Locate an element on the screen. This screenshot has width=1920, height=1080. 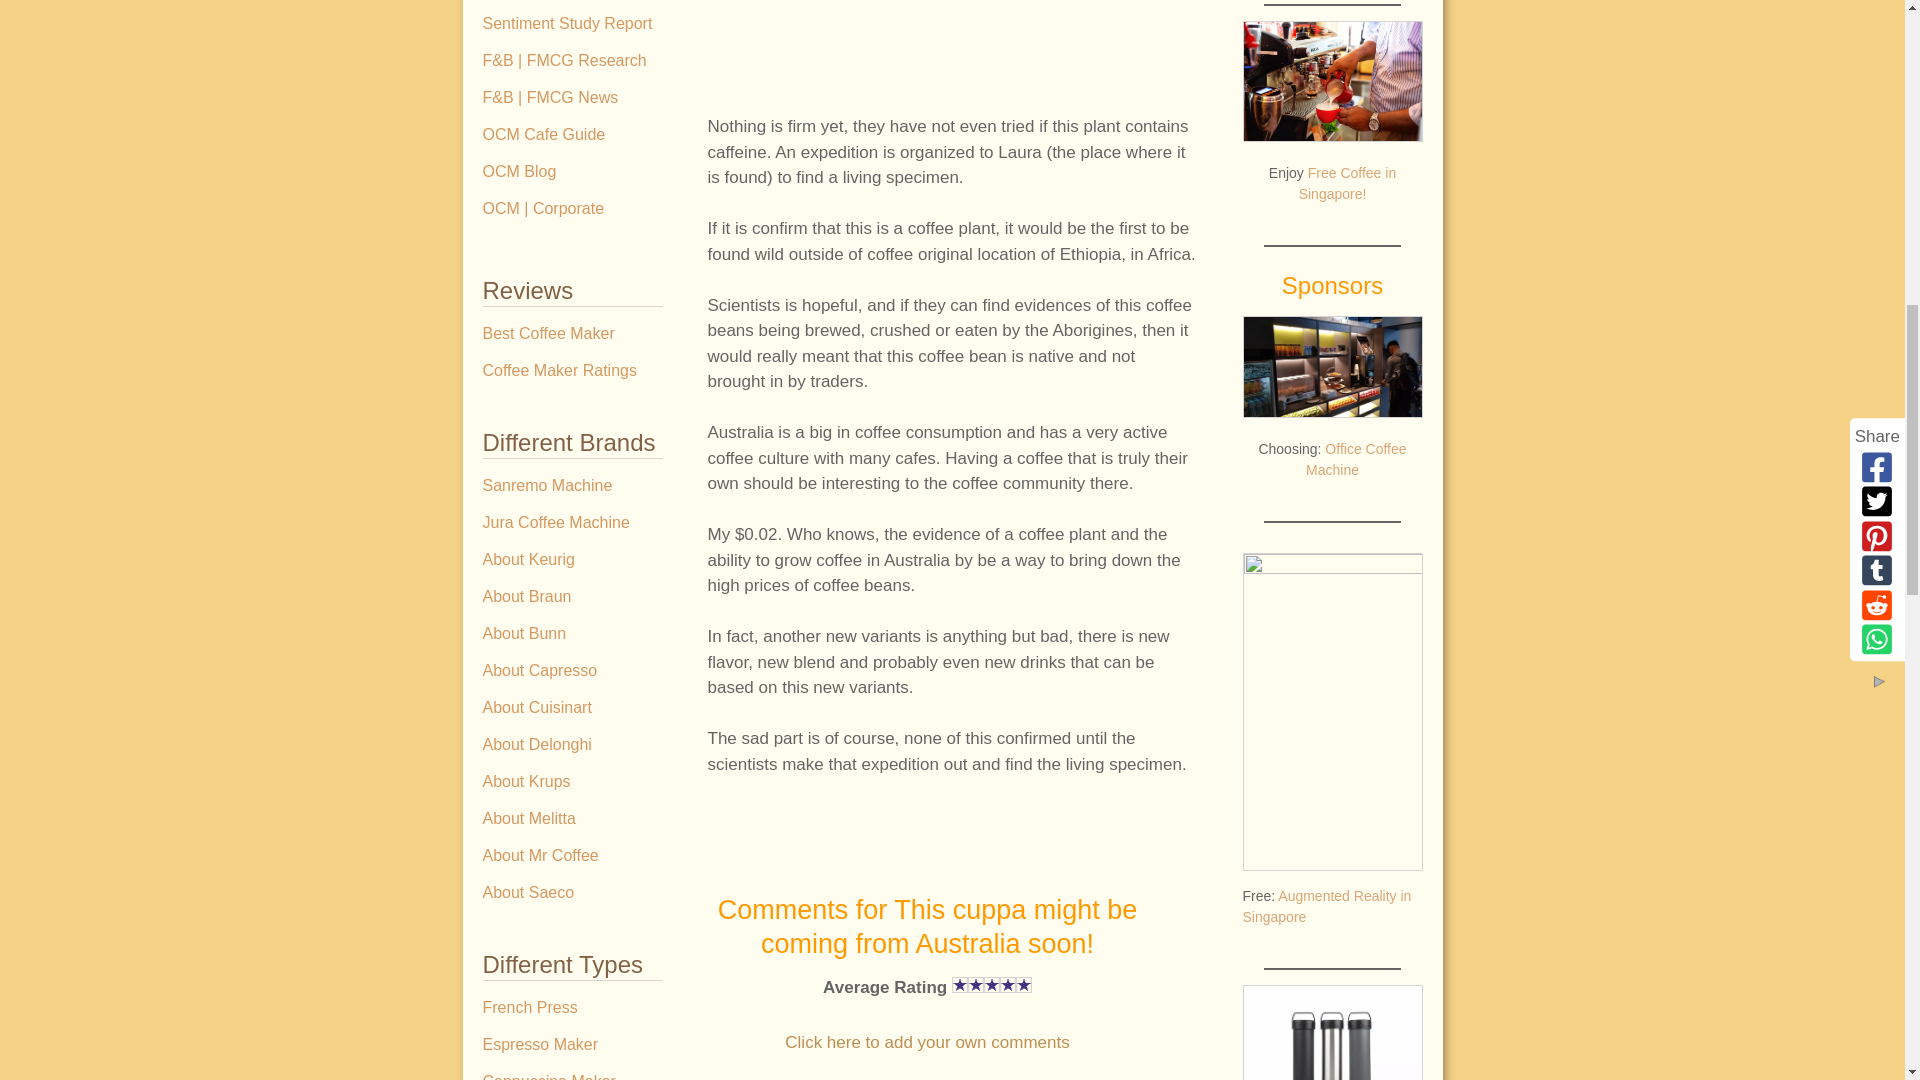
OCM Blog is located at coordinates (572, 172).